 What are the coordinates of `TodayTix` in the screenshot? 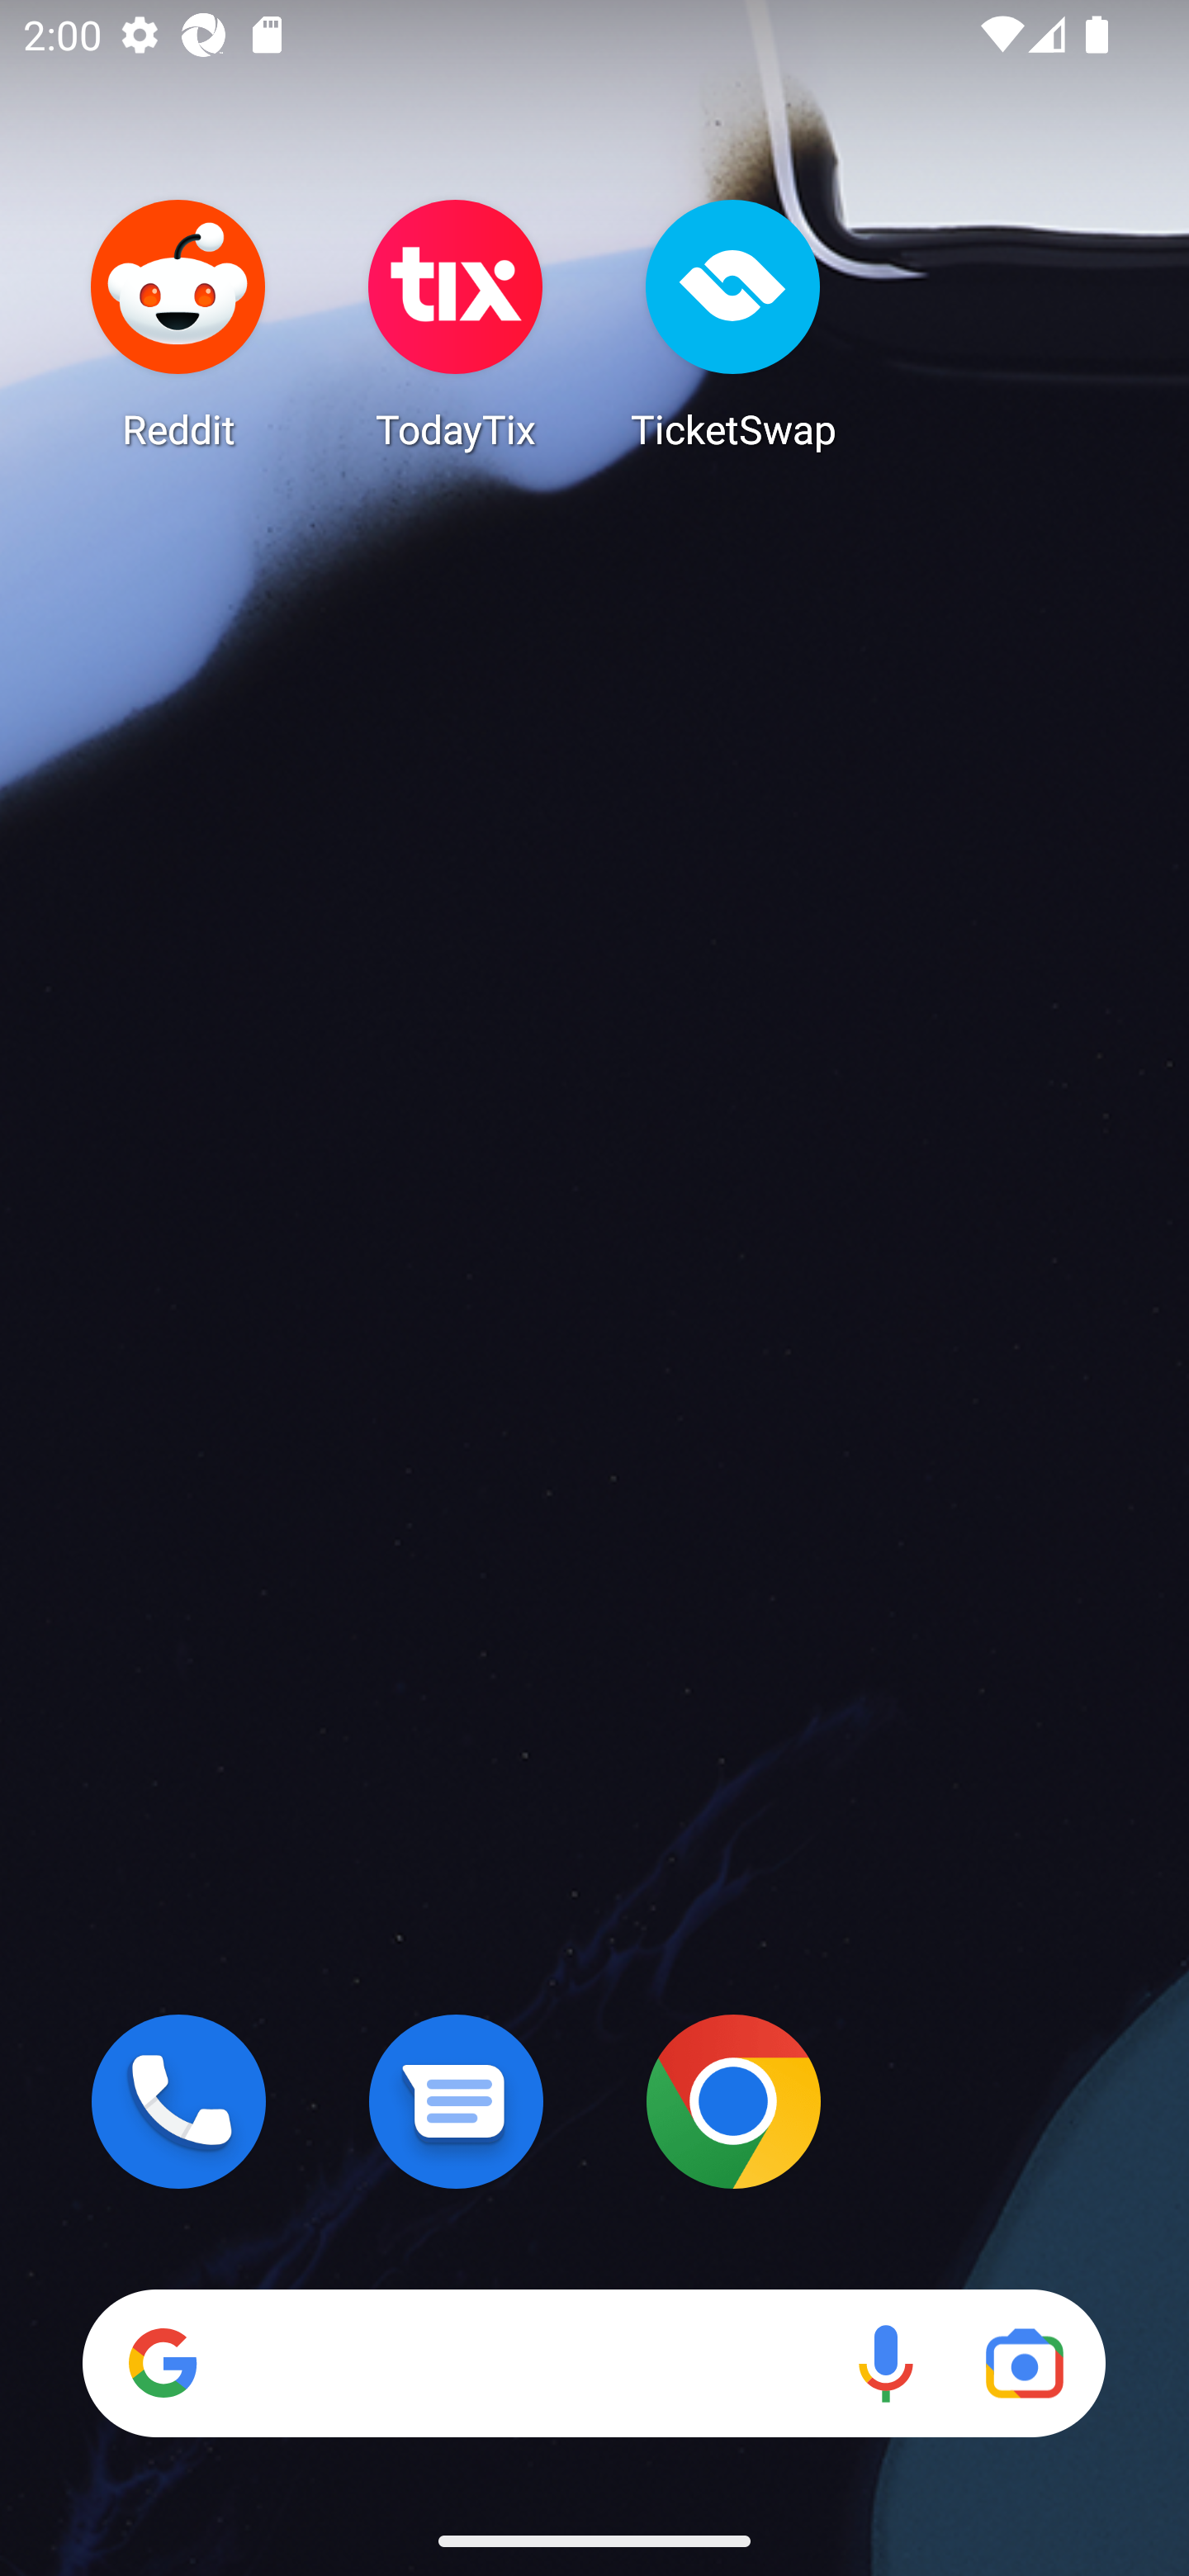 It's located at (456, 324).